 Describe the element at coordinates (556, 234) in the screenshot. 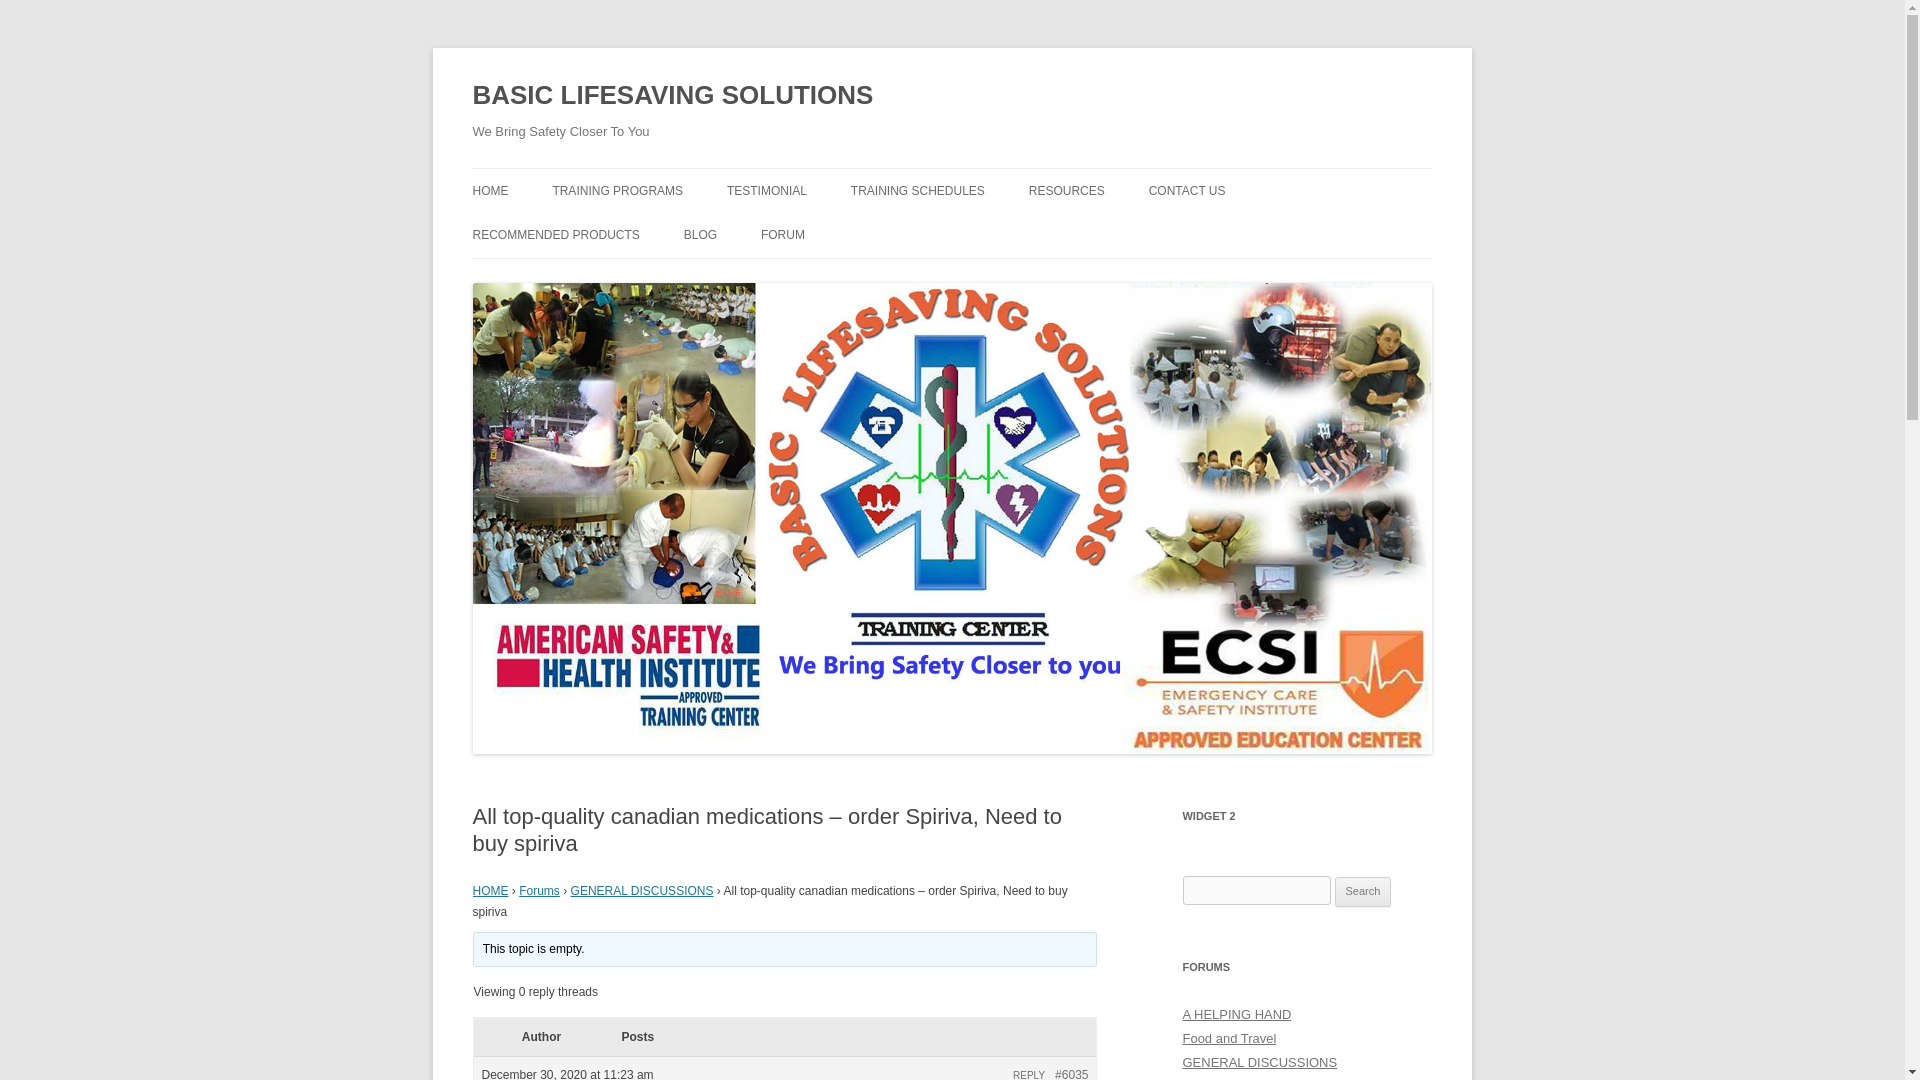

I see `RECOMMENDED PRODUCTS` at that location.